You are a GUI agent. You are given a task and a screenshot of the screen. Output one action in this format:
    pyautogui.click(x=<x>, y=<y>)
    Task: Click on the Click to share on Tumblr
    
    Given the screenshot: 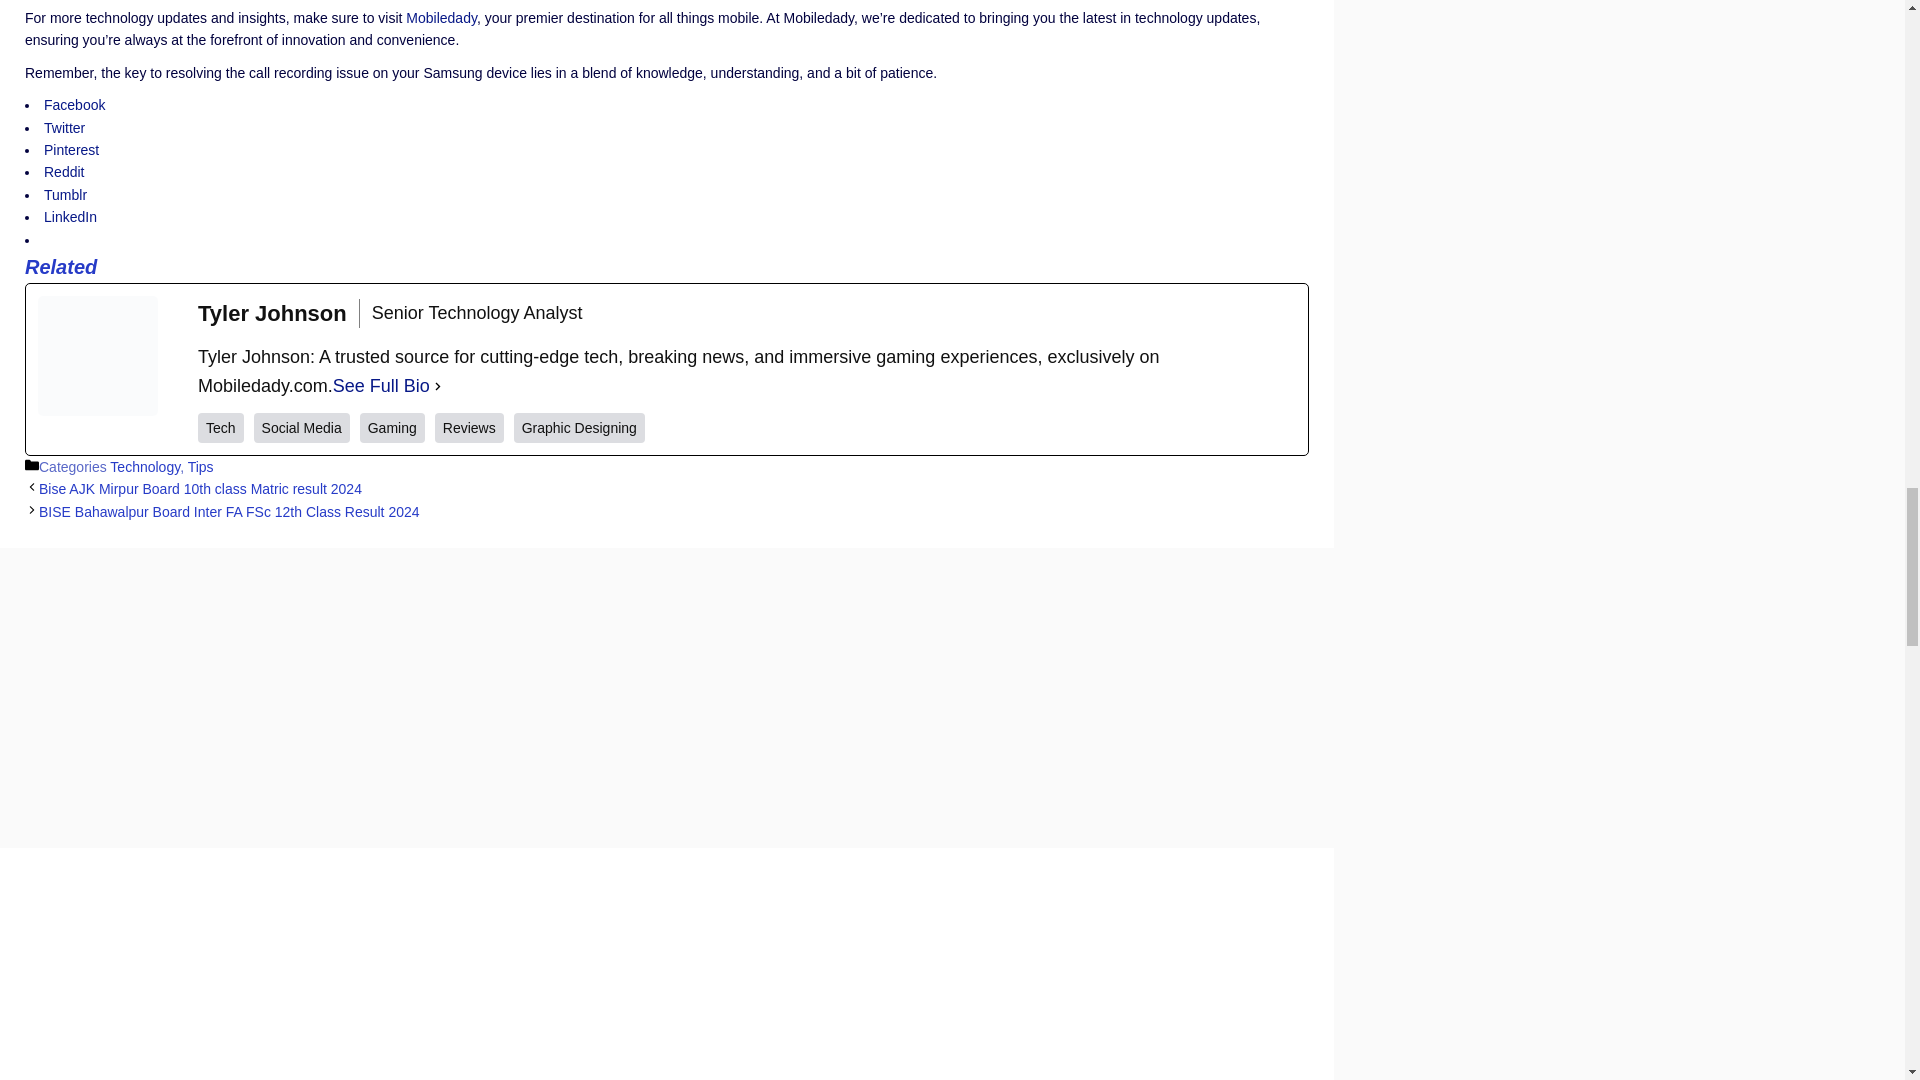 What is the action you would take?
    pyautogui.click(x=65, y=194)
    